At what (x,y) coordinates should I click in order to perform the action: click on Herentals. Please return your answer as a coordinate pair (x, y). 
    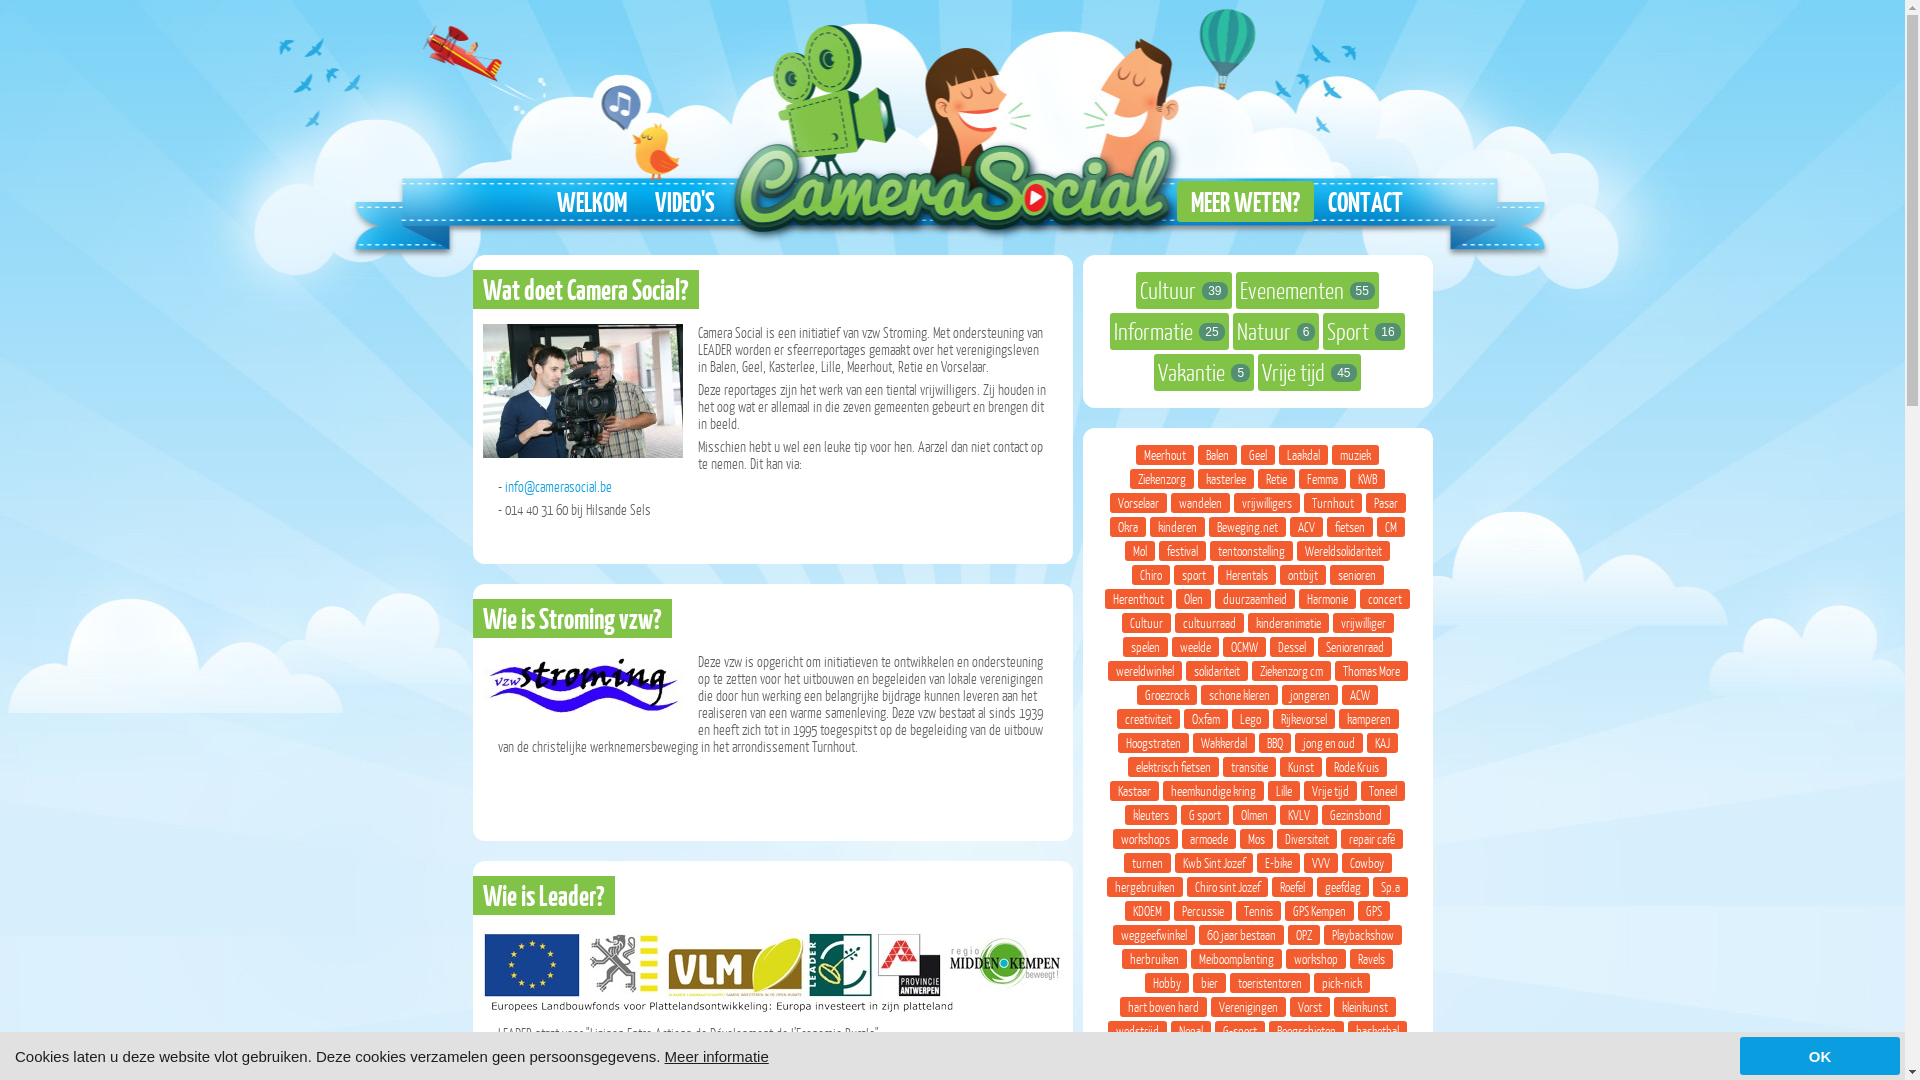
    Looking at the image, I should click on (1247, 575).